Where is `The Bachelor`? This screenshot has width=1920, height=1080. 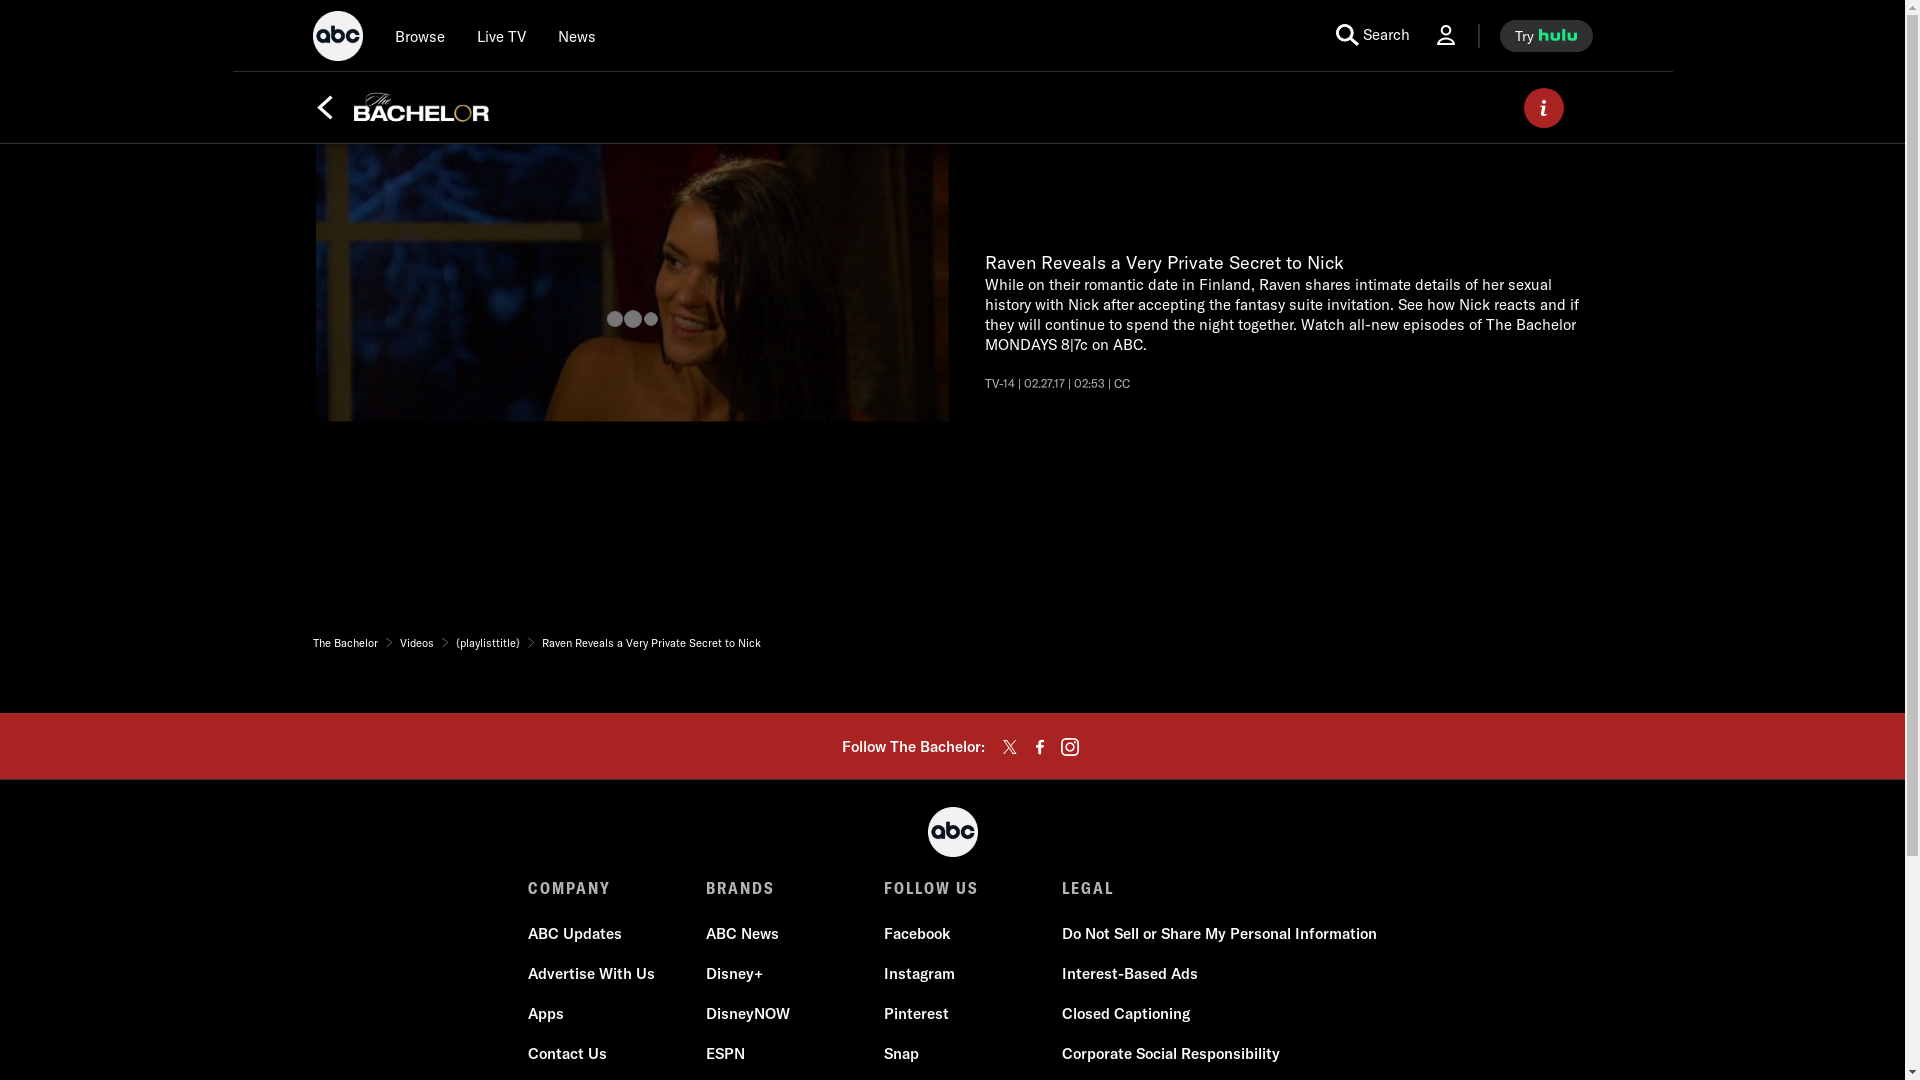
The Bachelor is located at coordinates (344, 643).